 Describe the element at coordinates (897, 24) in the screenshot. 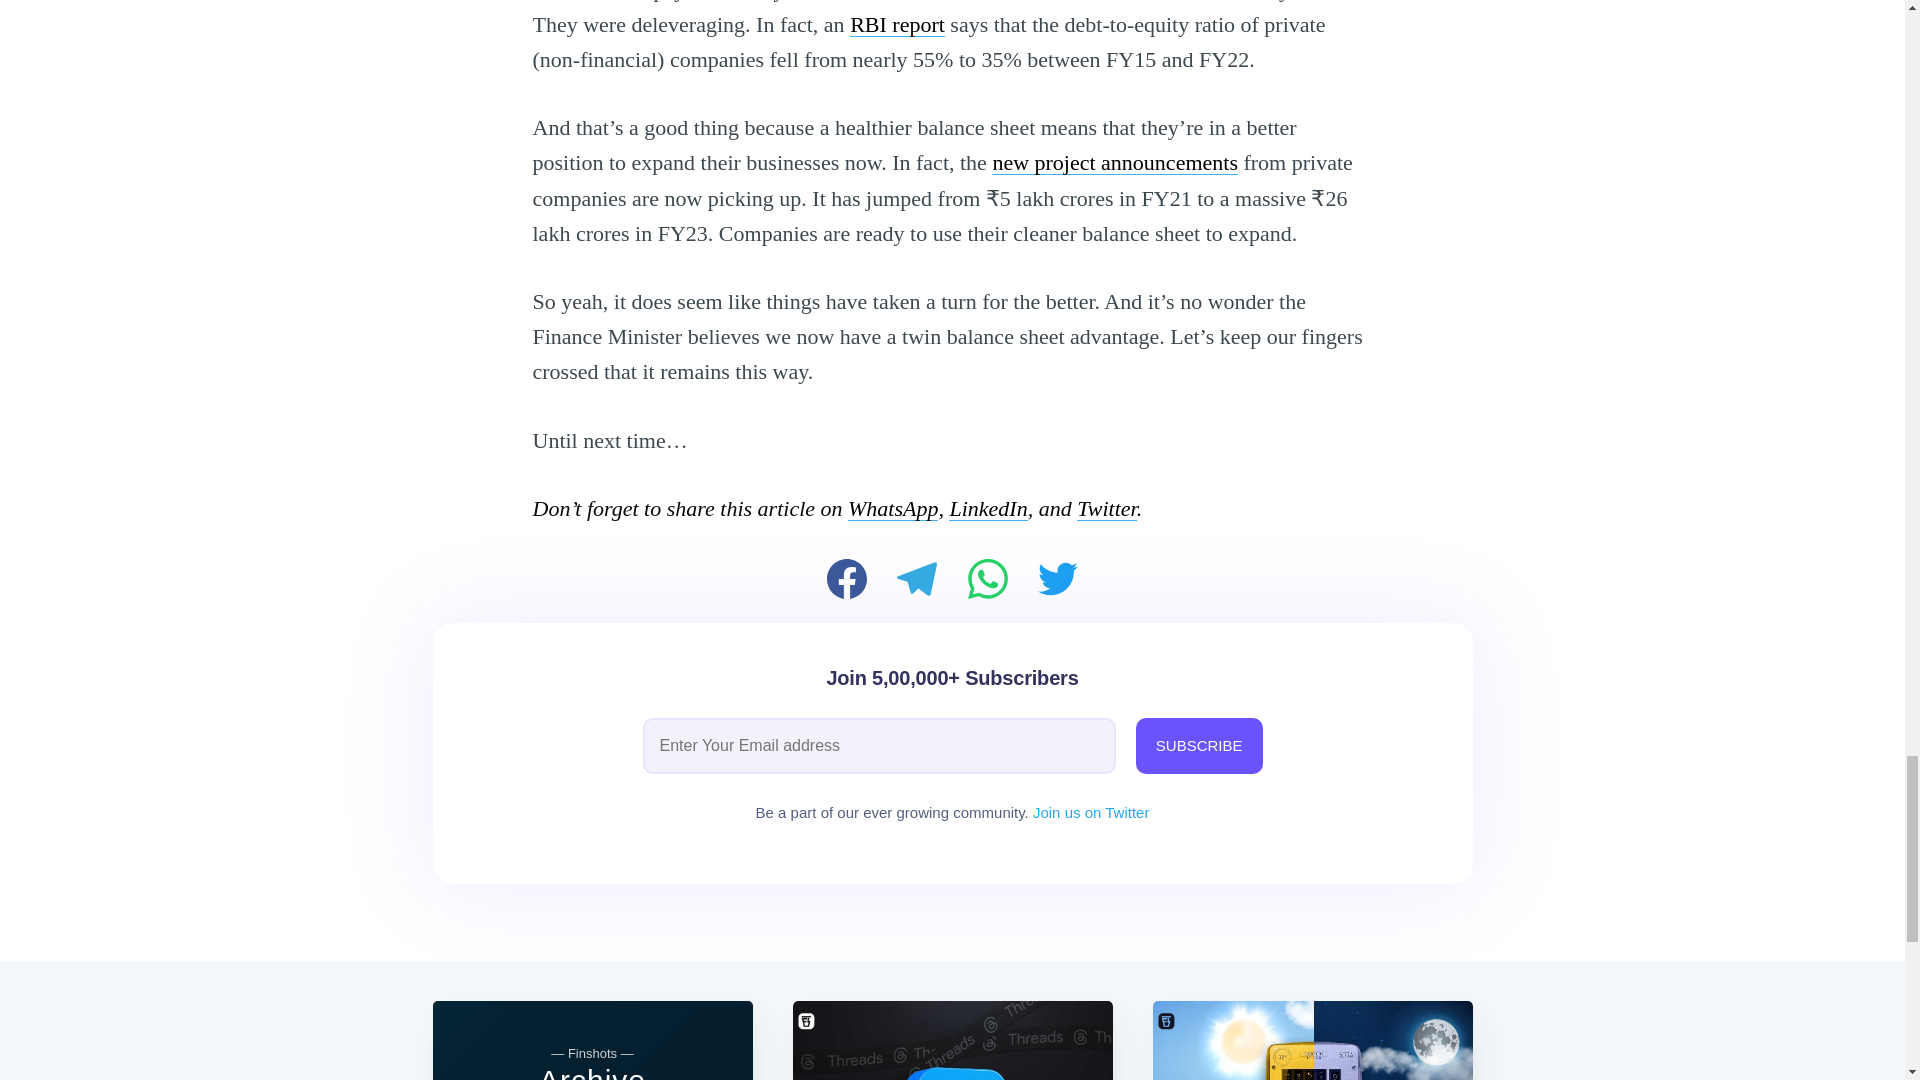

I see `RBI report` at that location.